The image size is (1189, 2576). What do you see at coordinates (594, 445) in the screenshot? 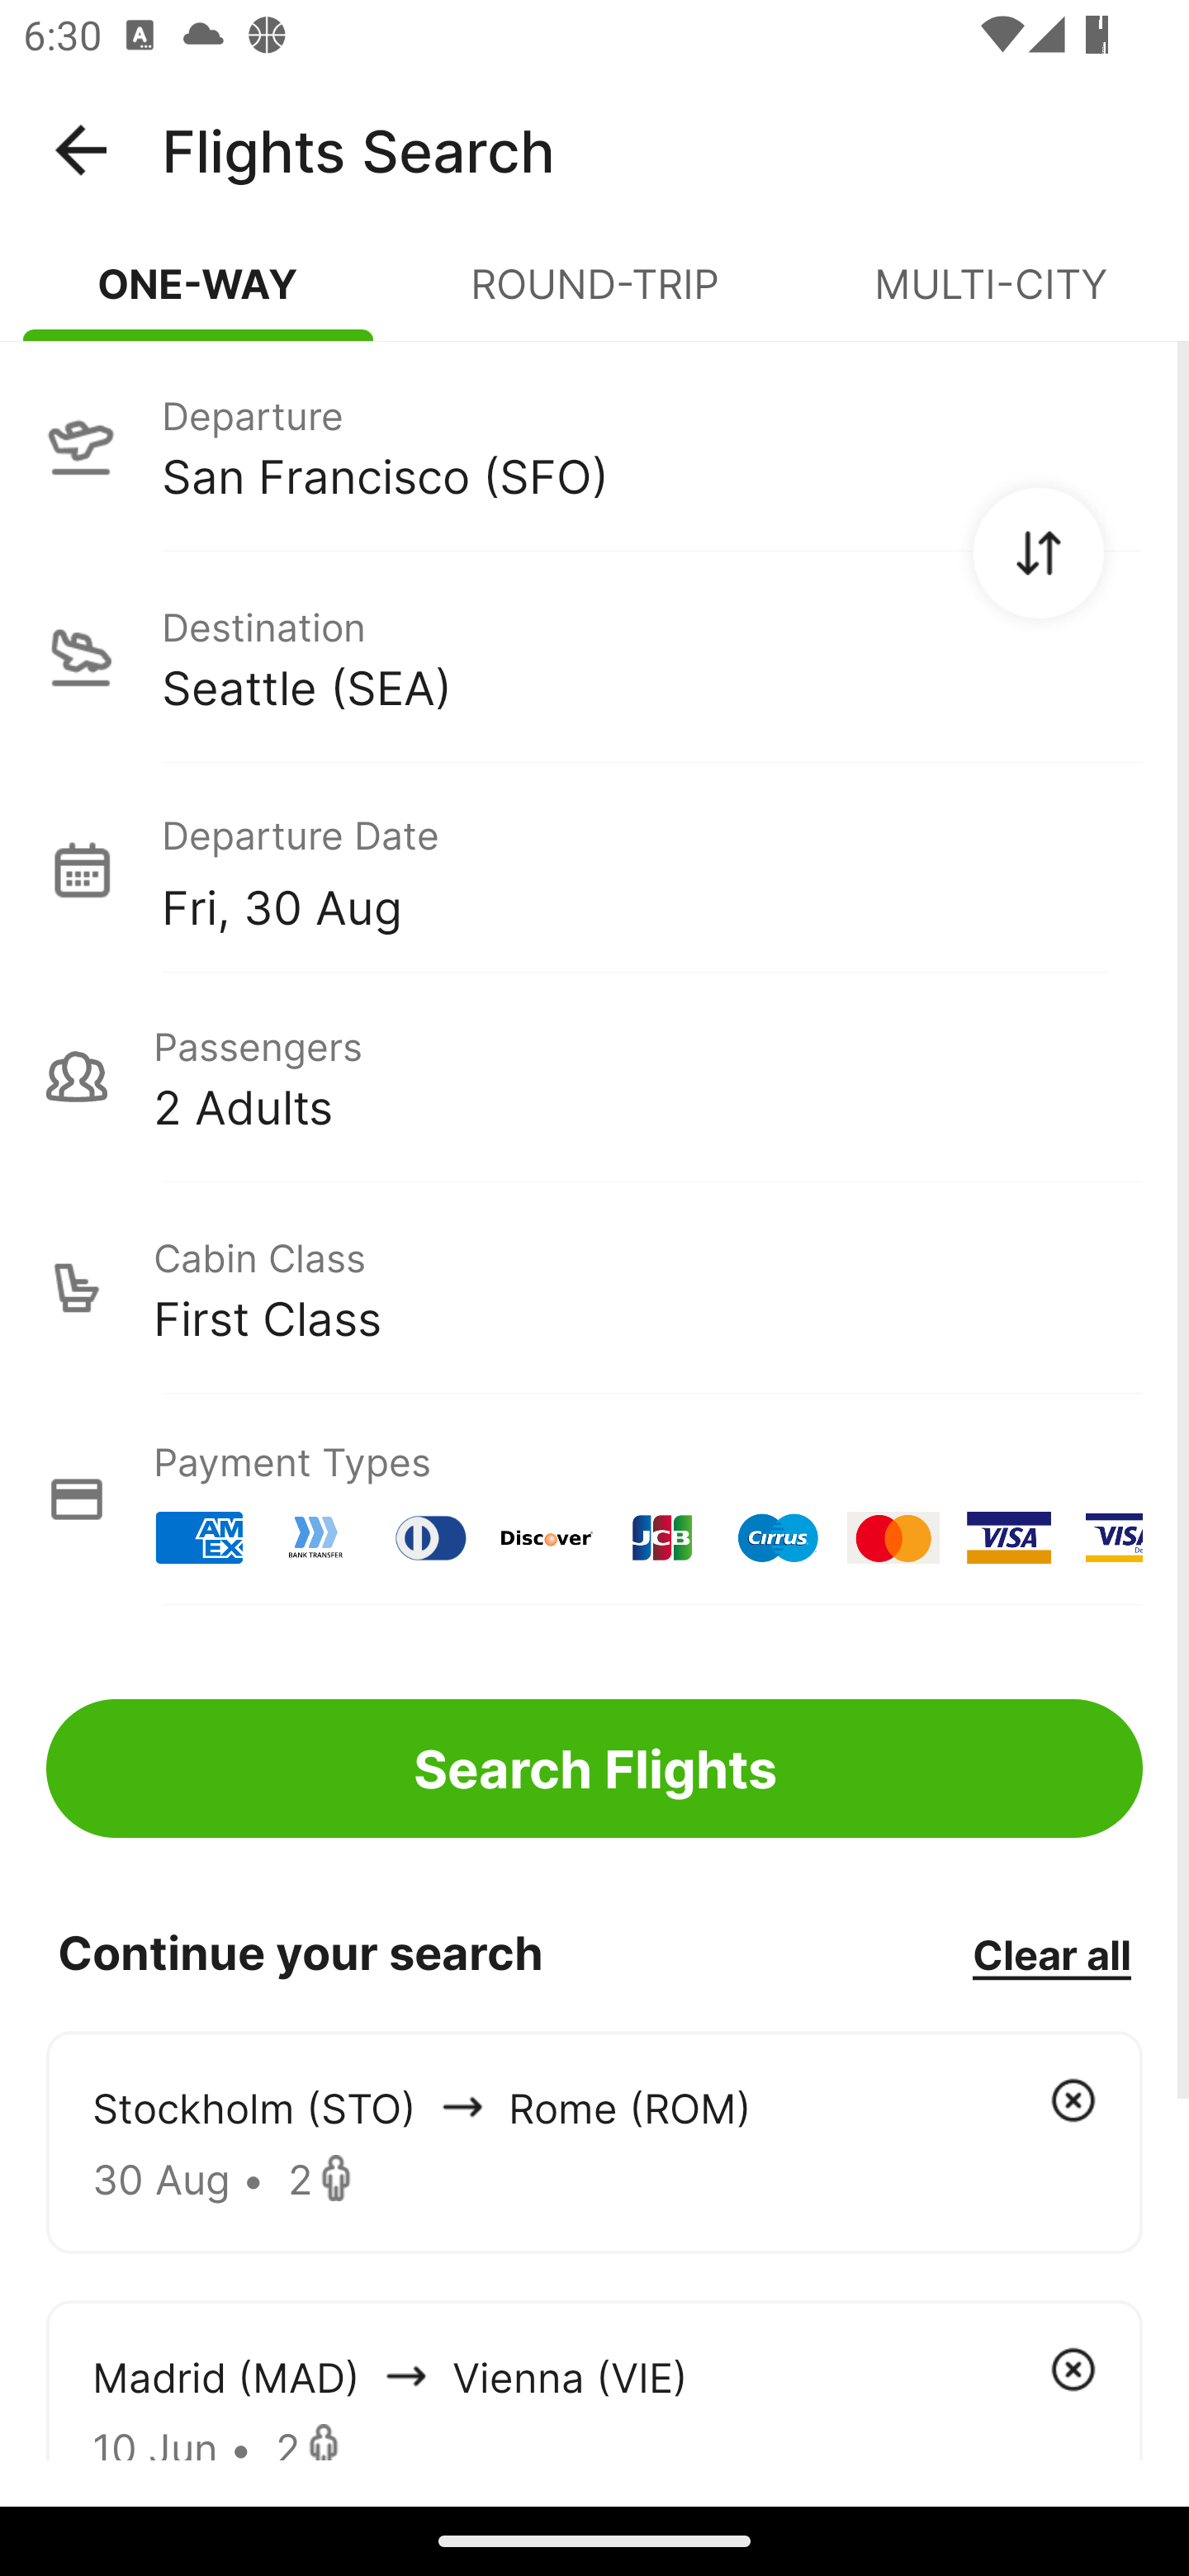
I see `Departure San Francisco (SFO)` at bounding box center [594, 445].